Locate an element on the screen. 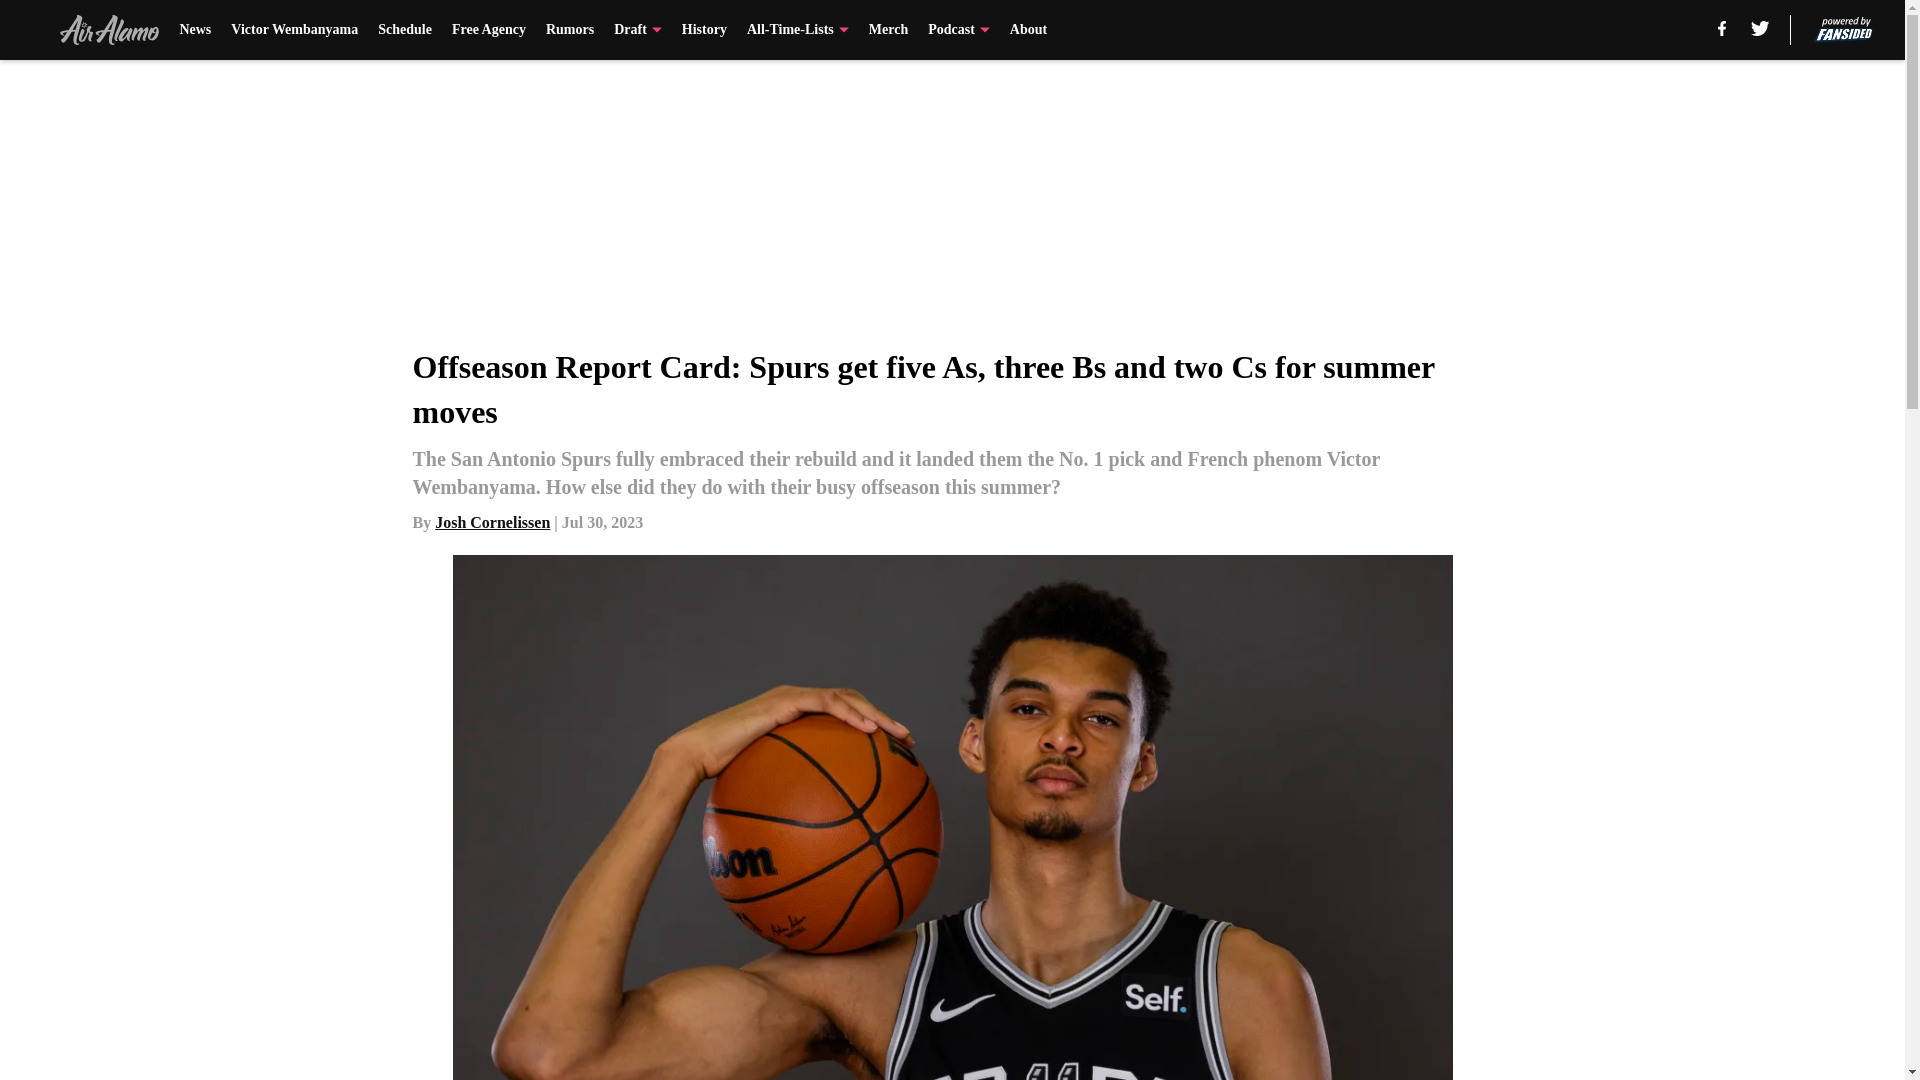 The width and height of the screenshot is (1920, 1080). Schedule is located at coordinates (405, 30).